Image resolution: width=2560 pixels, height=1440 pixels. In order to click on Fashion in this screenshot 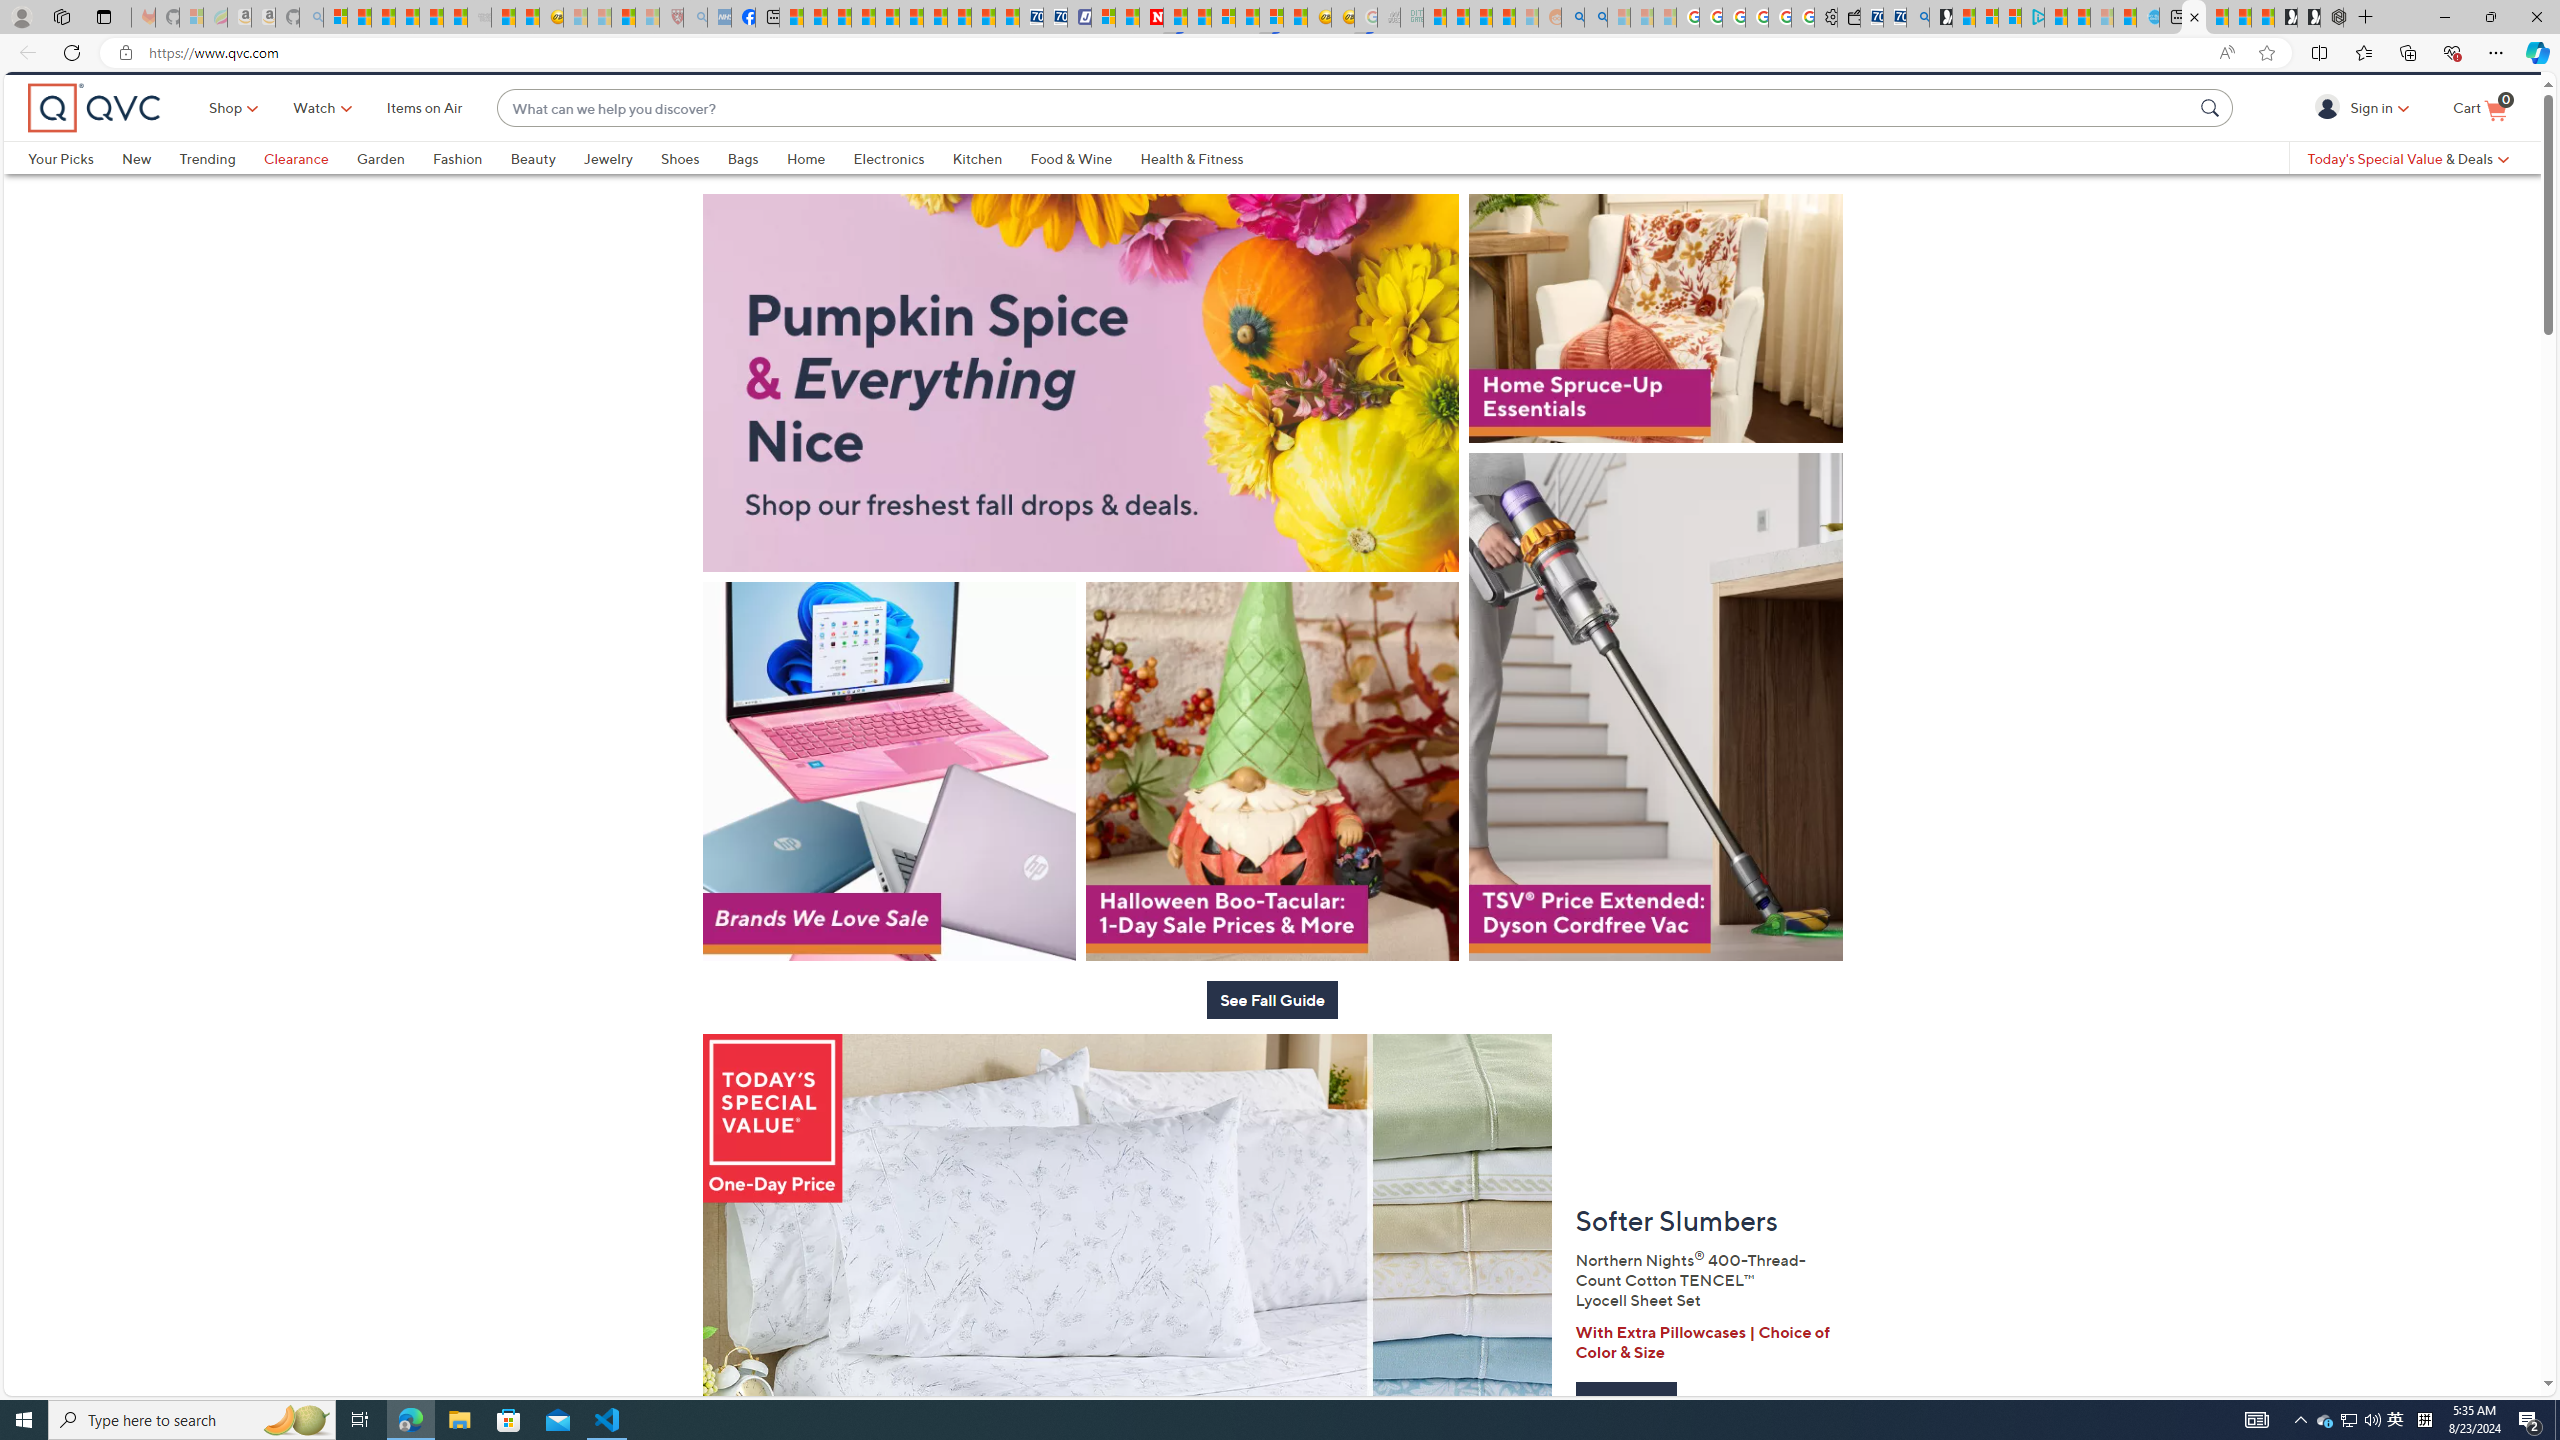, I will do `click(472, 192)`.